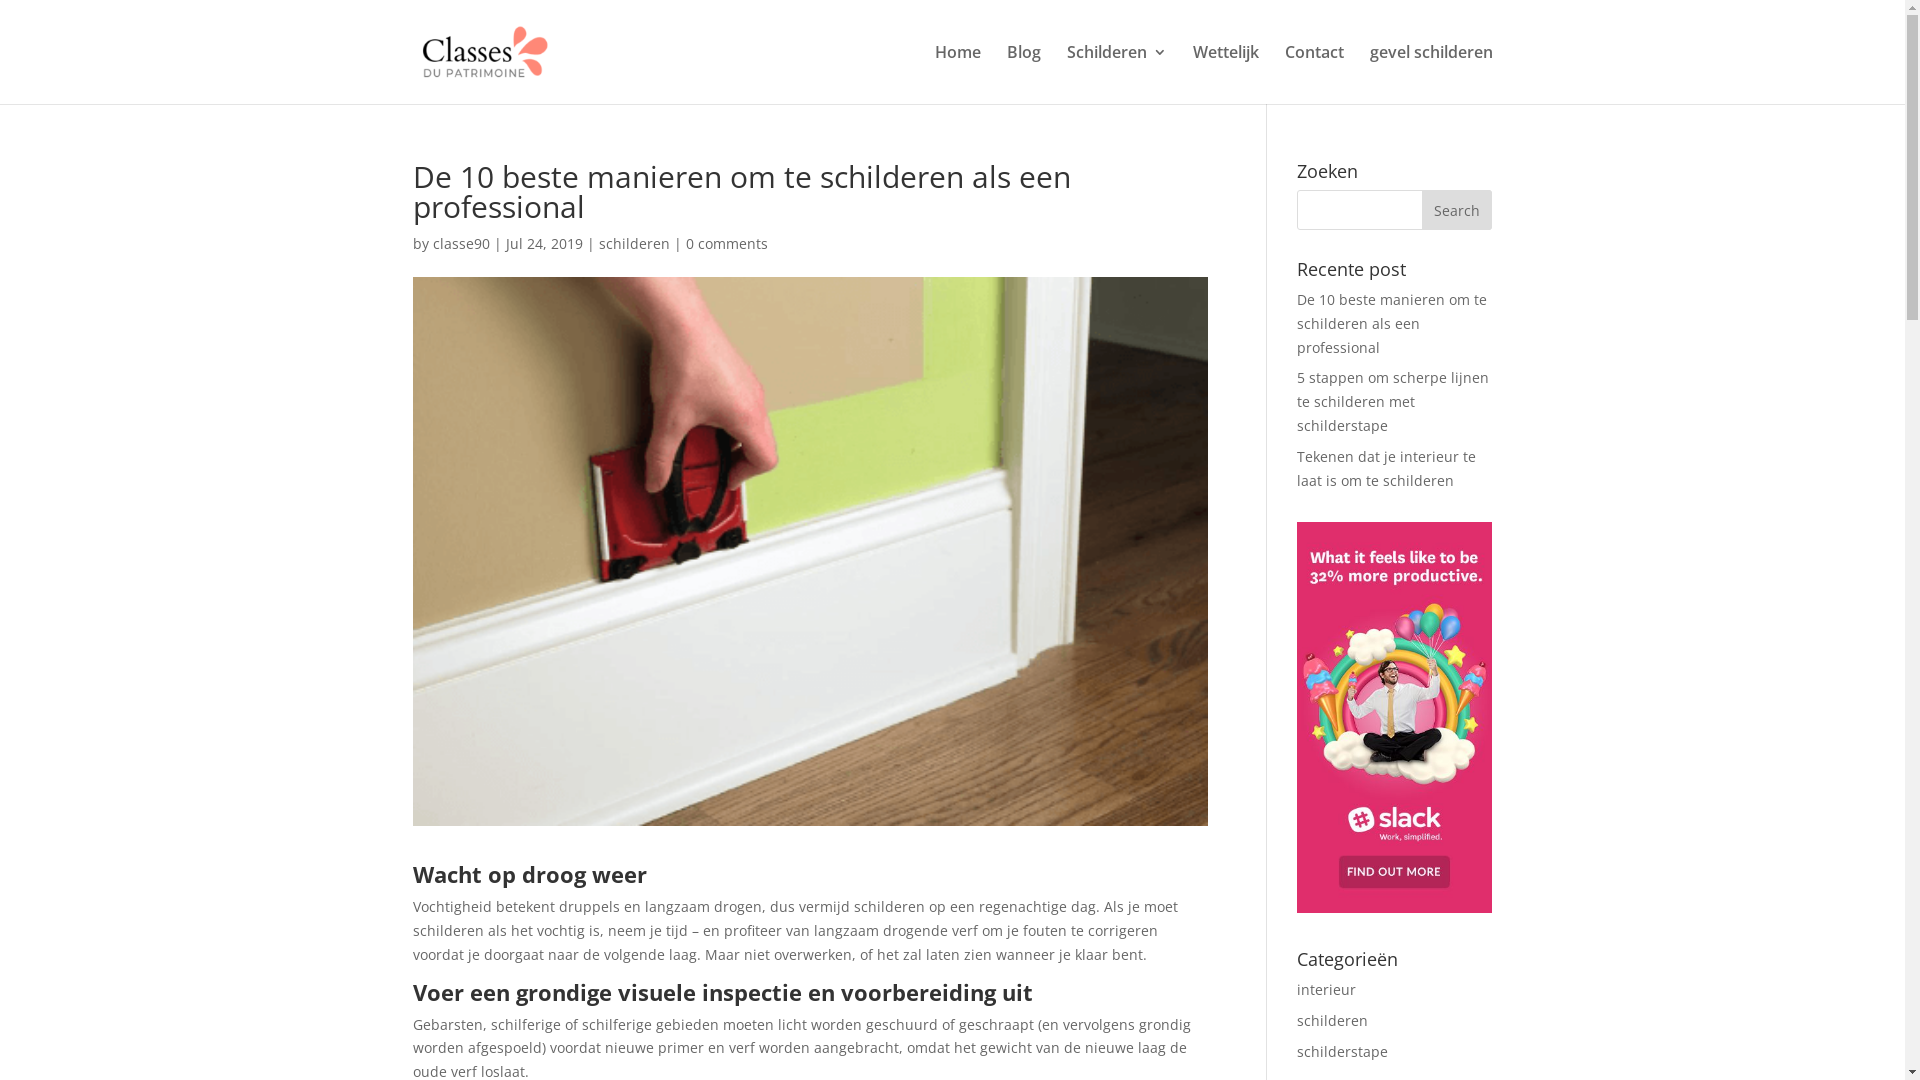  Describe the element at coordinates (1225, 74) in the screenshot. I see `Wettelijk` at that location.